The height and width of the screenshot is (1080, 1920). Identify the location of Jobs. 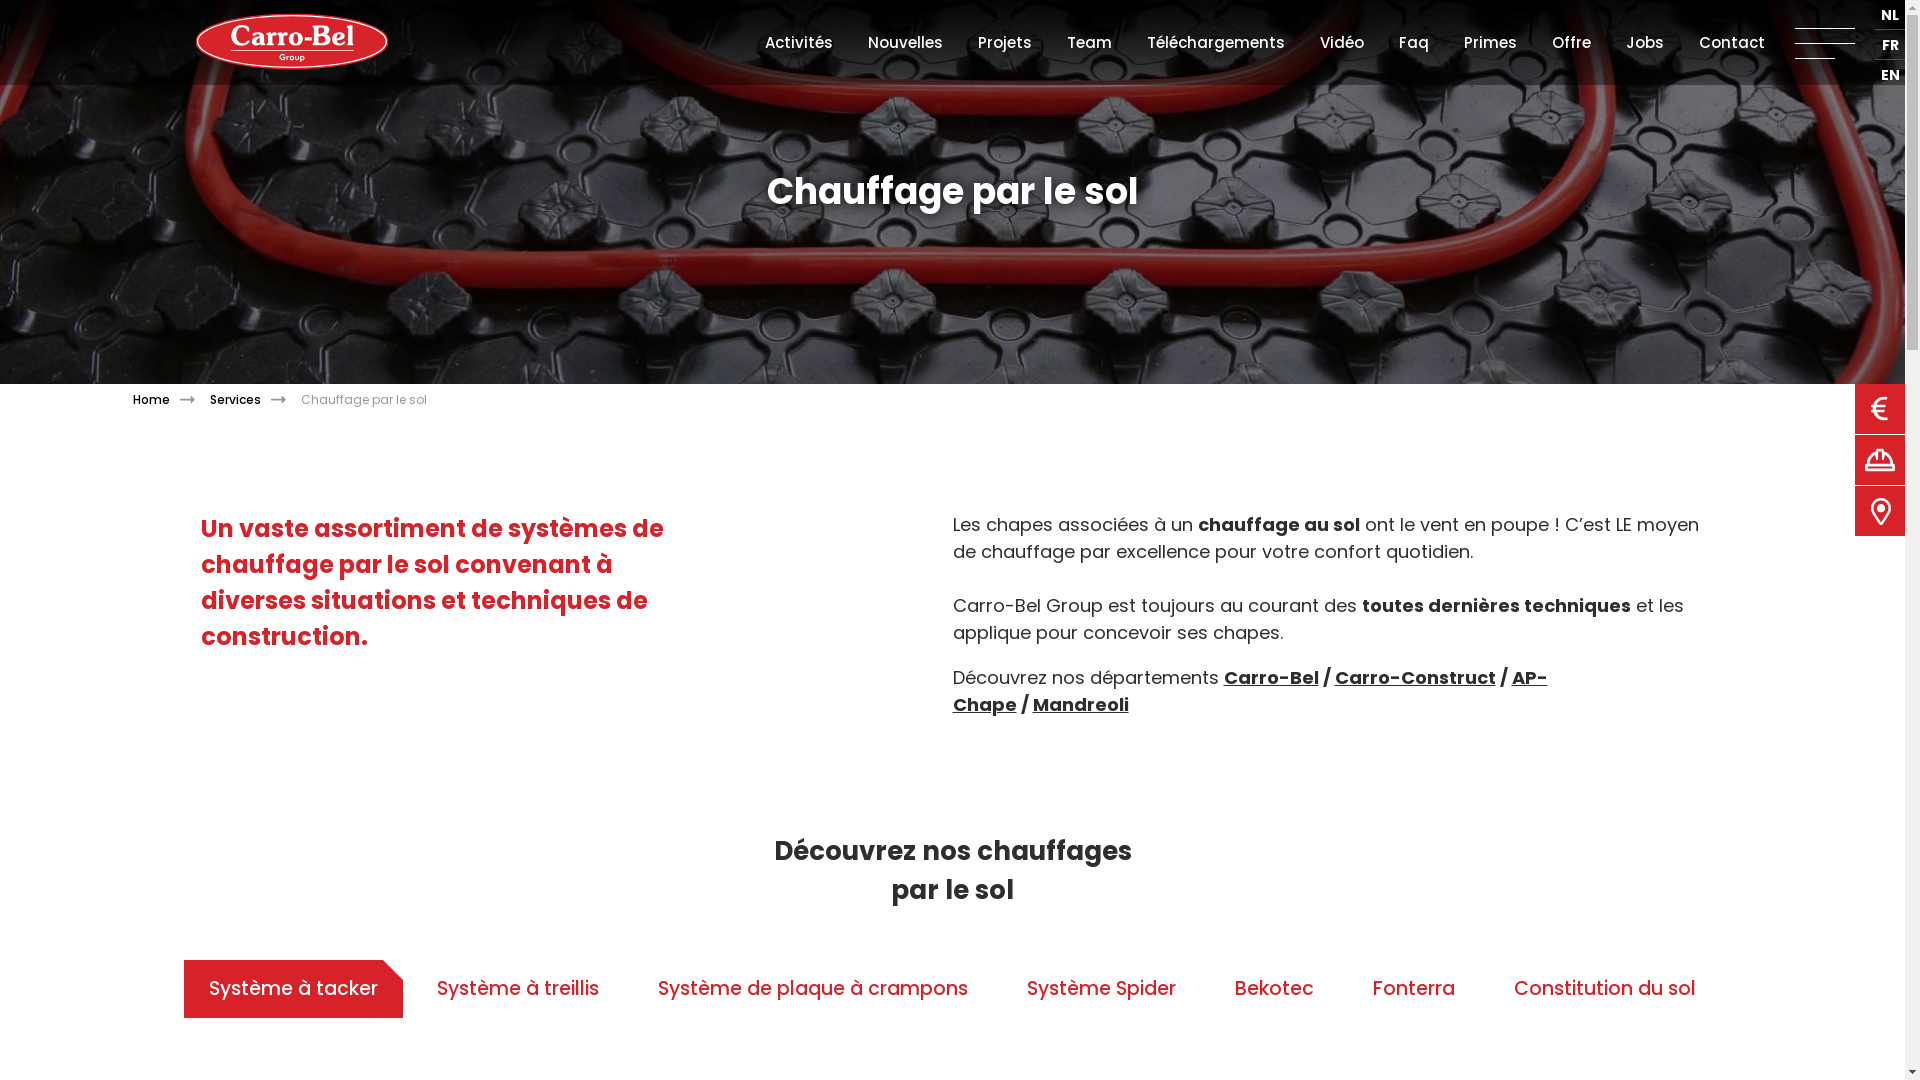
(1645, 42).